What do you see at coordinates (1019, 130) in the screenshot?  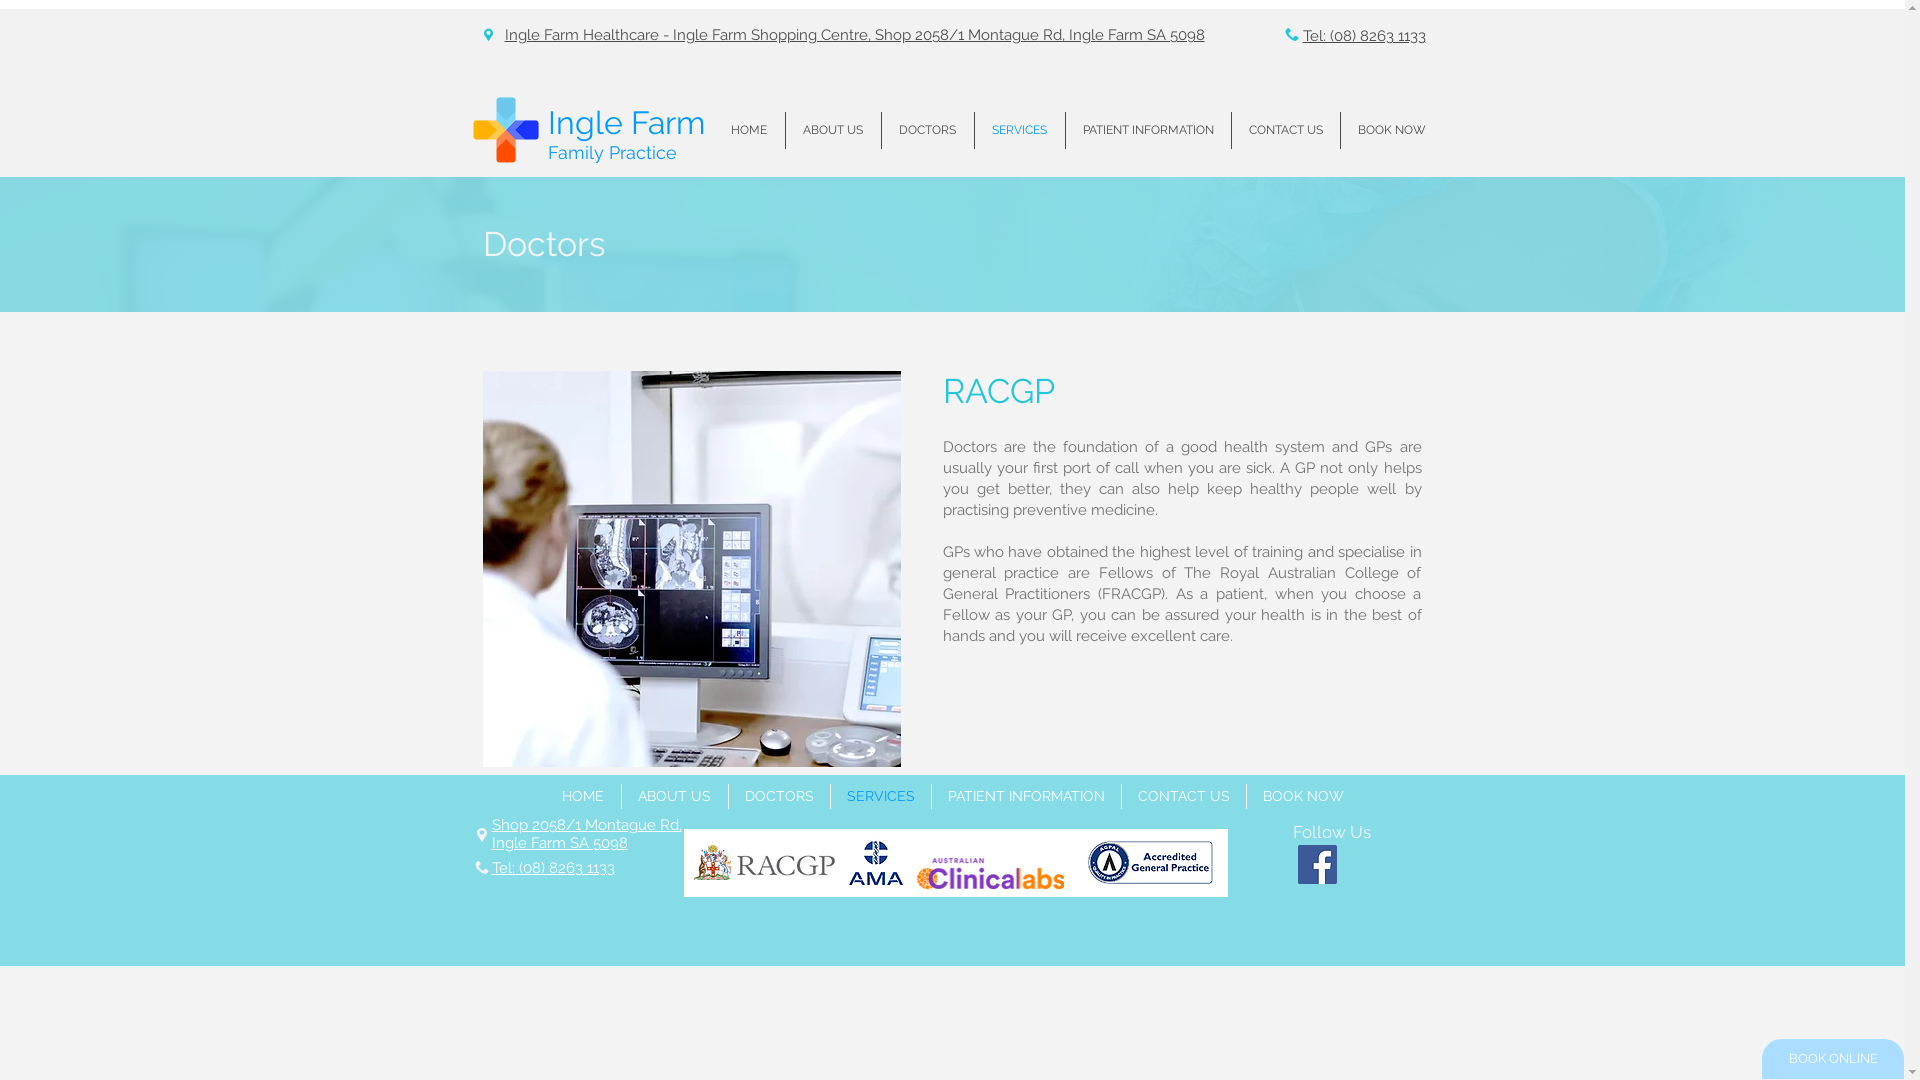 I see `SERVICES` at bounding box center [1019, 130].